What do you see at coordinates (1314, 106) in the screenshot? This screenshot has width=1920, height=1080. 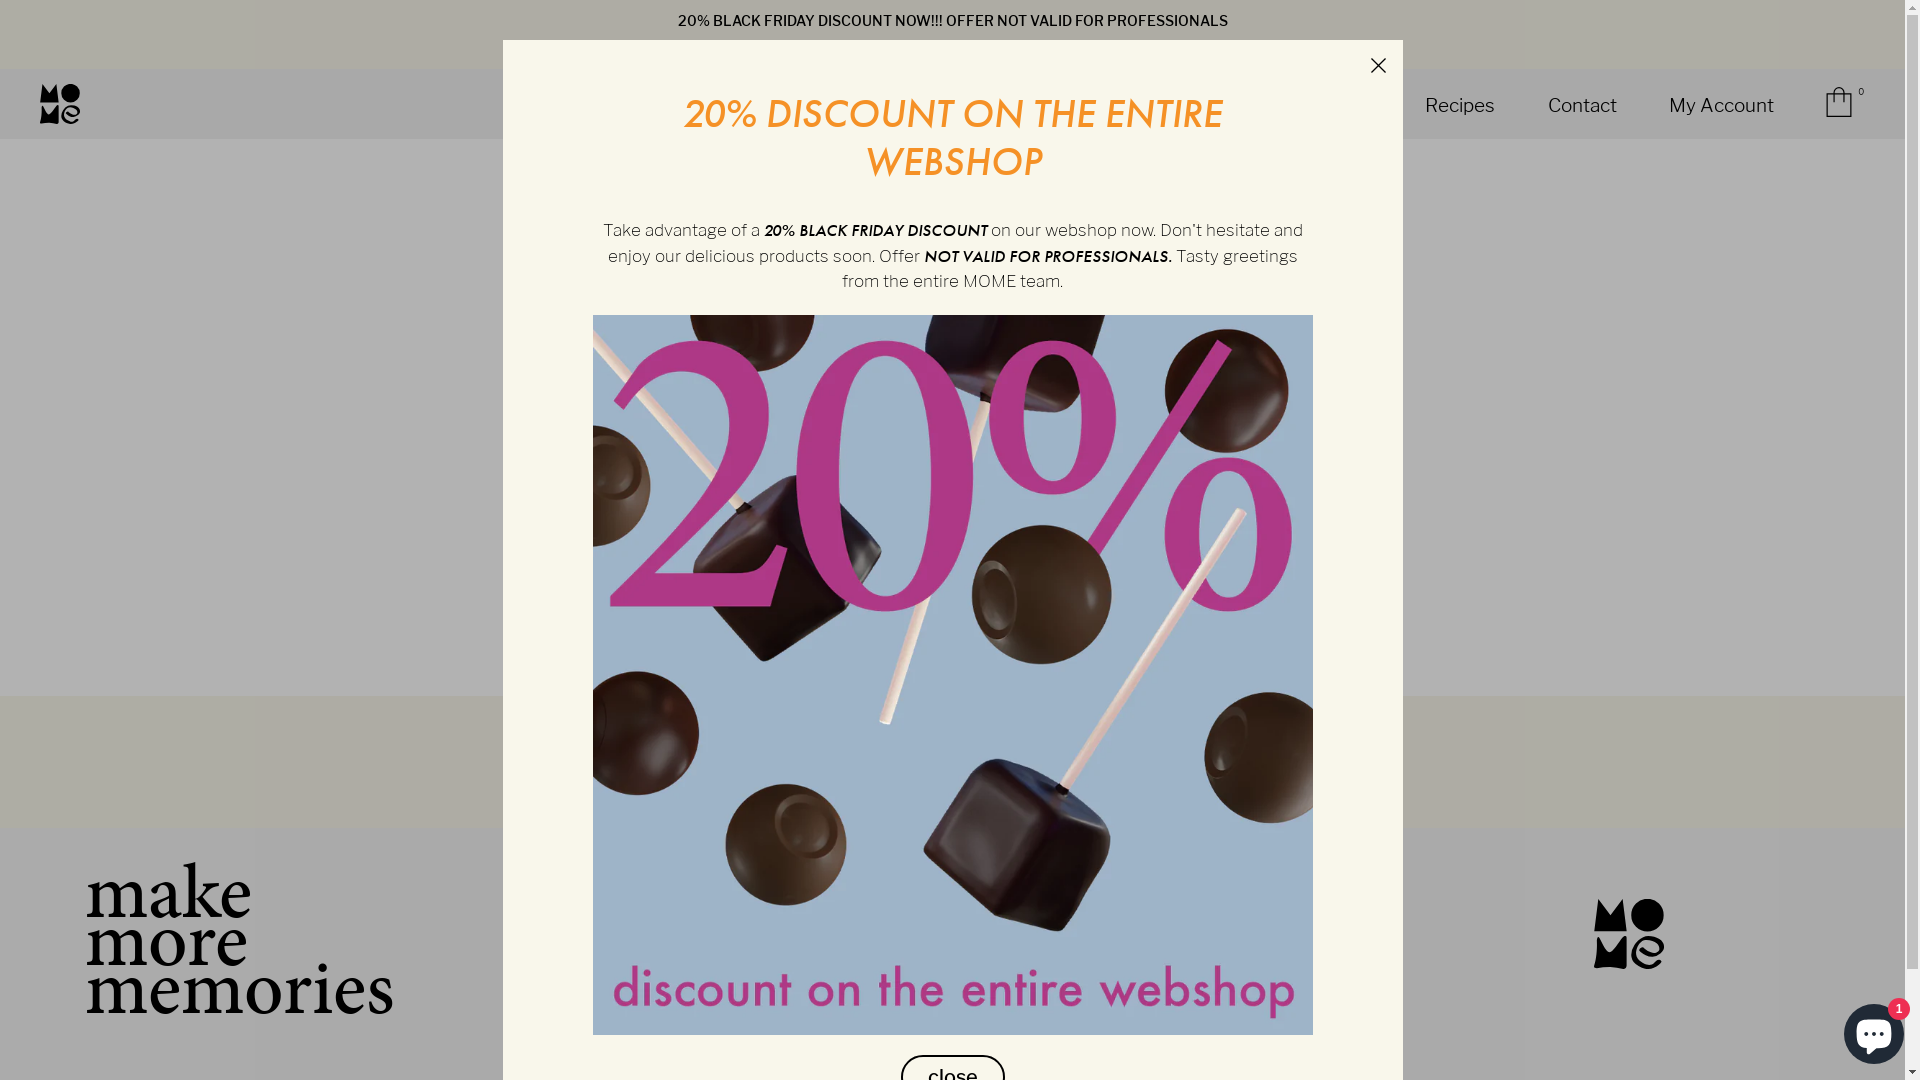 I see `Sample pack` at bounding box center [1314, 106].